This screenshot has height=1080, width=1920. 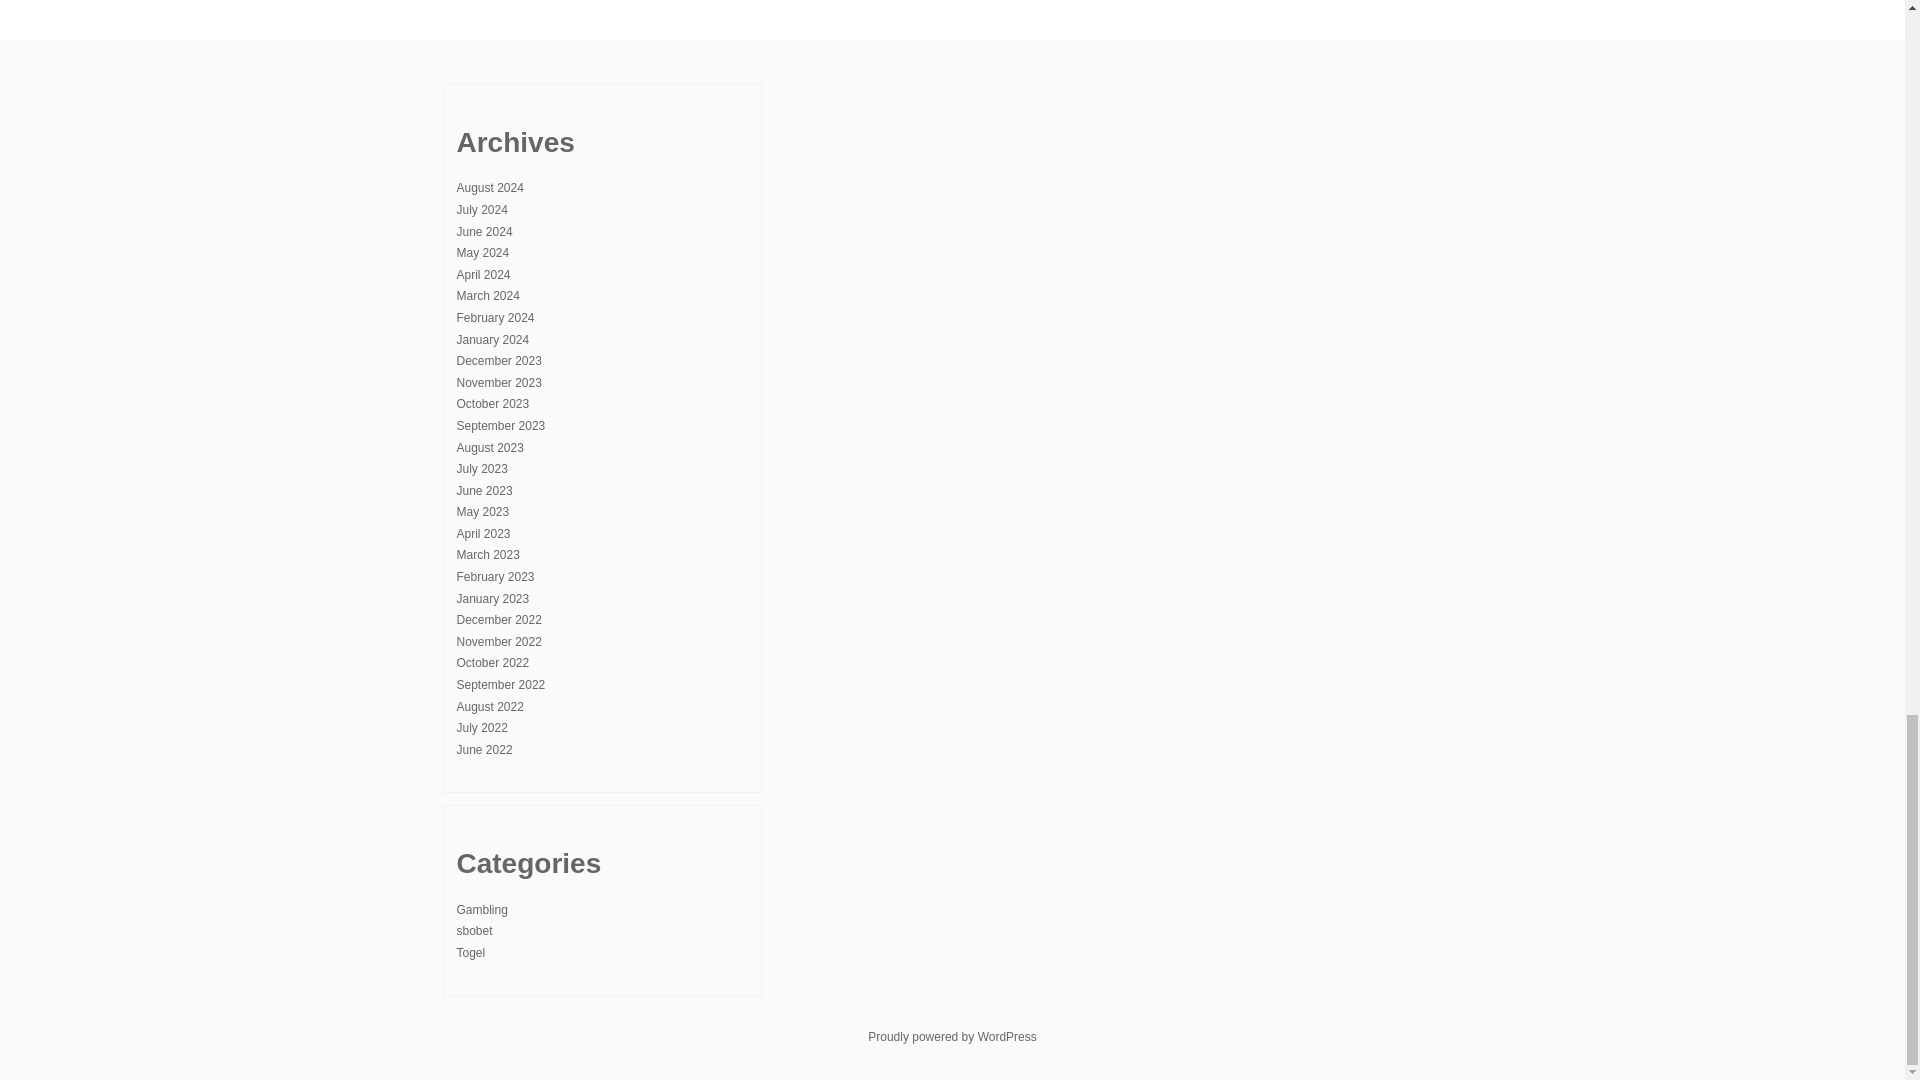 What do you see at coordinates (498, 642) in the screenshot?
I see `November 2022` at bounding box center [498, 642].